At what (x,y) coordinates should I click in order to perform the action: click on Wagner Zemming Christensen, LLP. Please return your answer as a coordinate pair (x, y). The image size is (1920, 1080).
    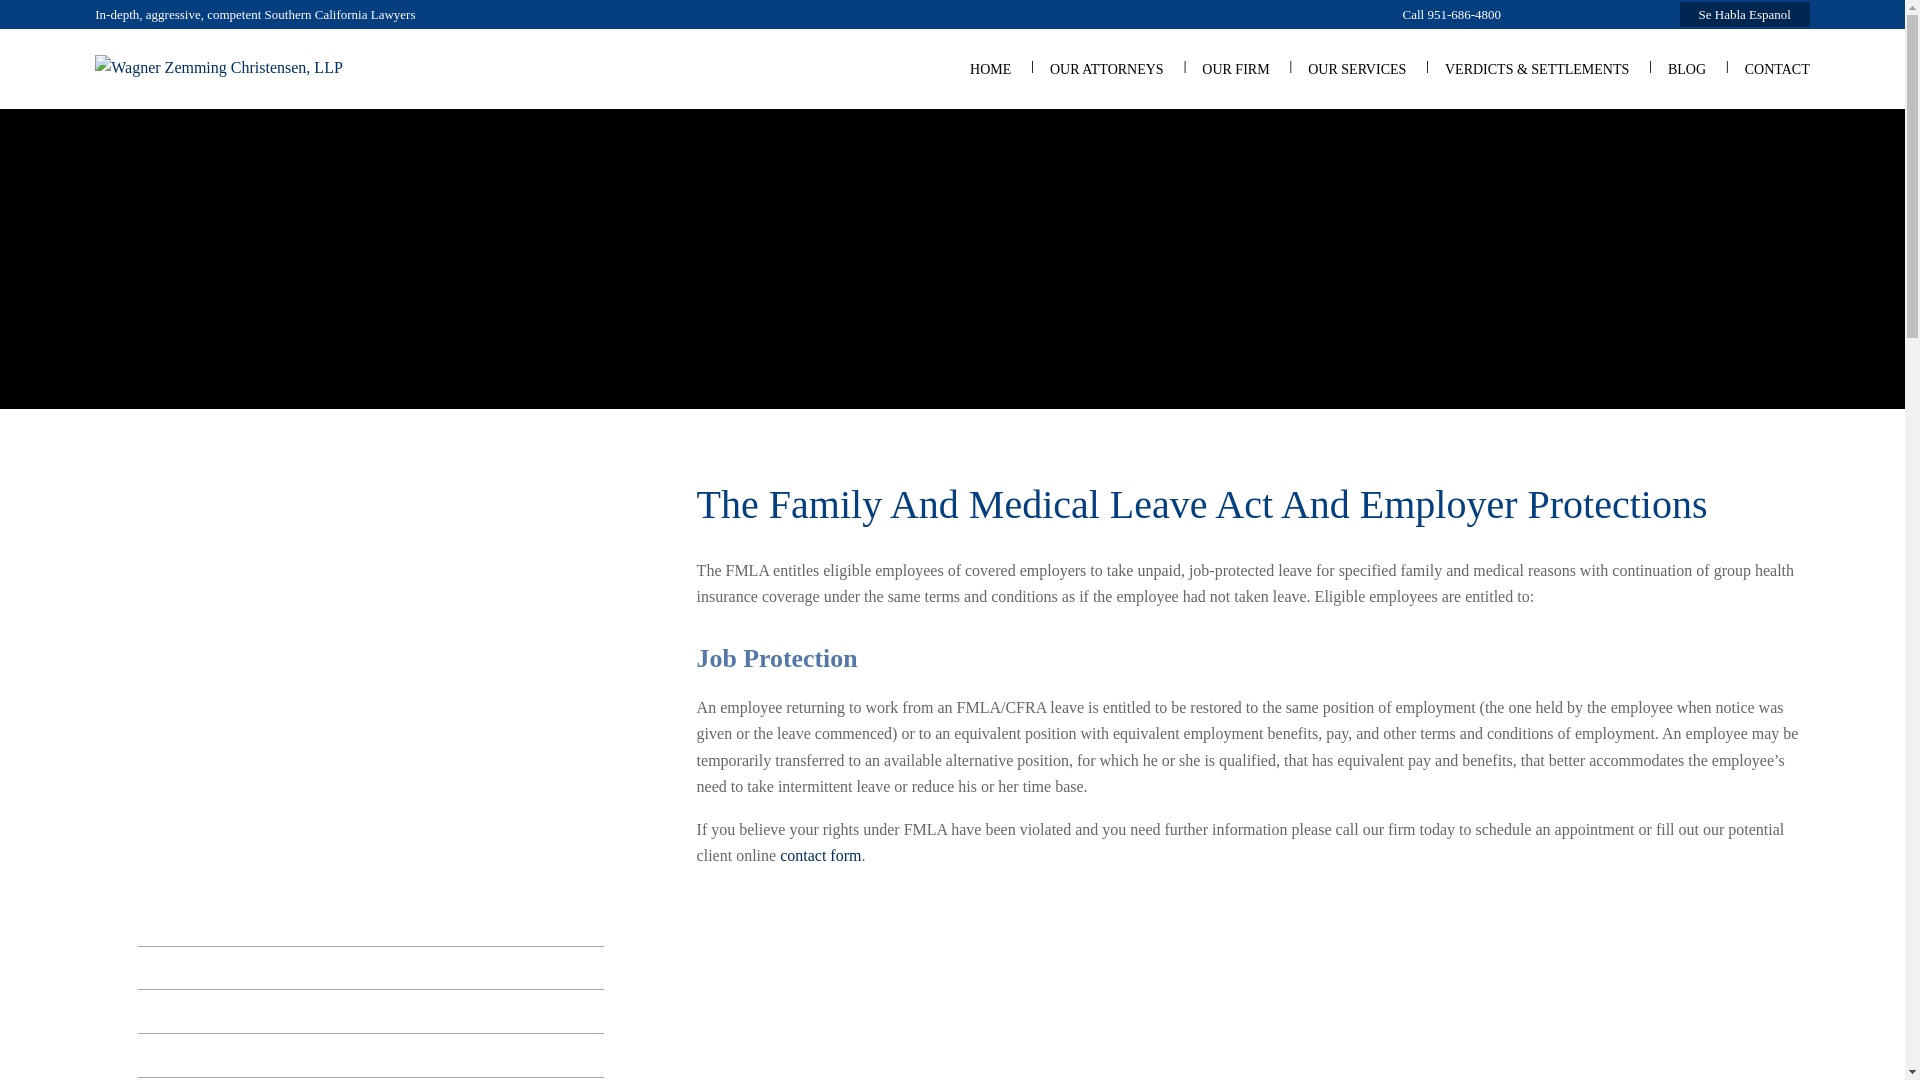
    Looking at the image, I should click on (218, 66).